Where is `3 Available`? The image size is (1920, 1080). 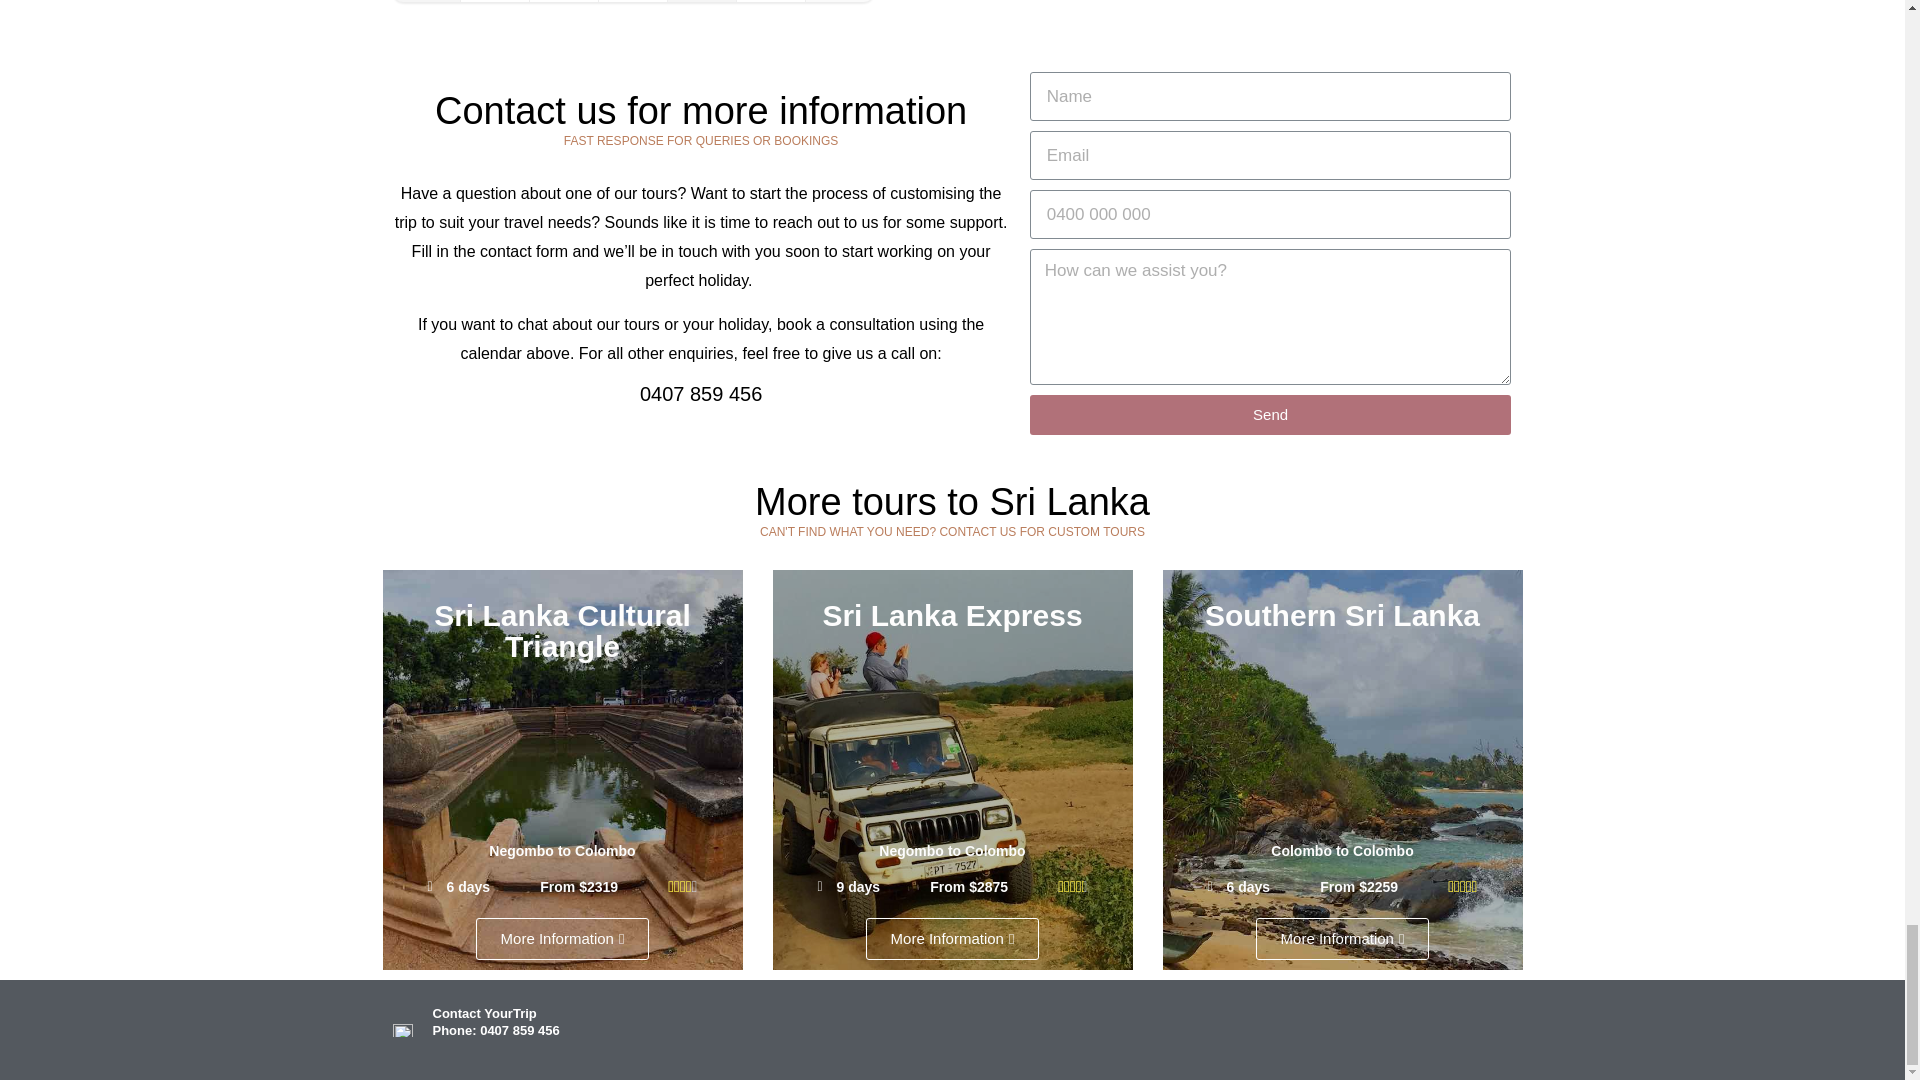
3 Available is located at coordinates (632, 0).